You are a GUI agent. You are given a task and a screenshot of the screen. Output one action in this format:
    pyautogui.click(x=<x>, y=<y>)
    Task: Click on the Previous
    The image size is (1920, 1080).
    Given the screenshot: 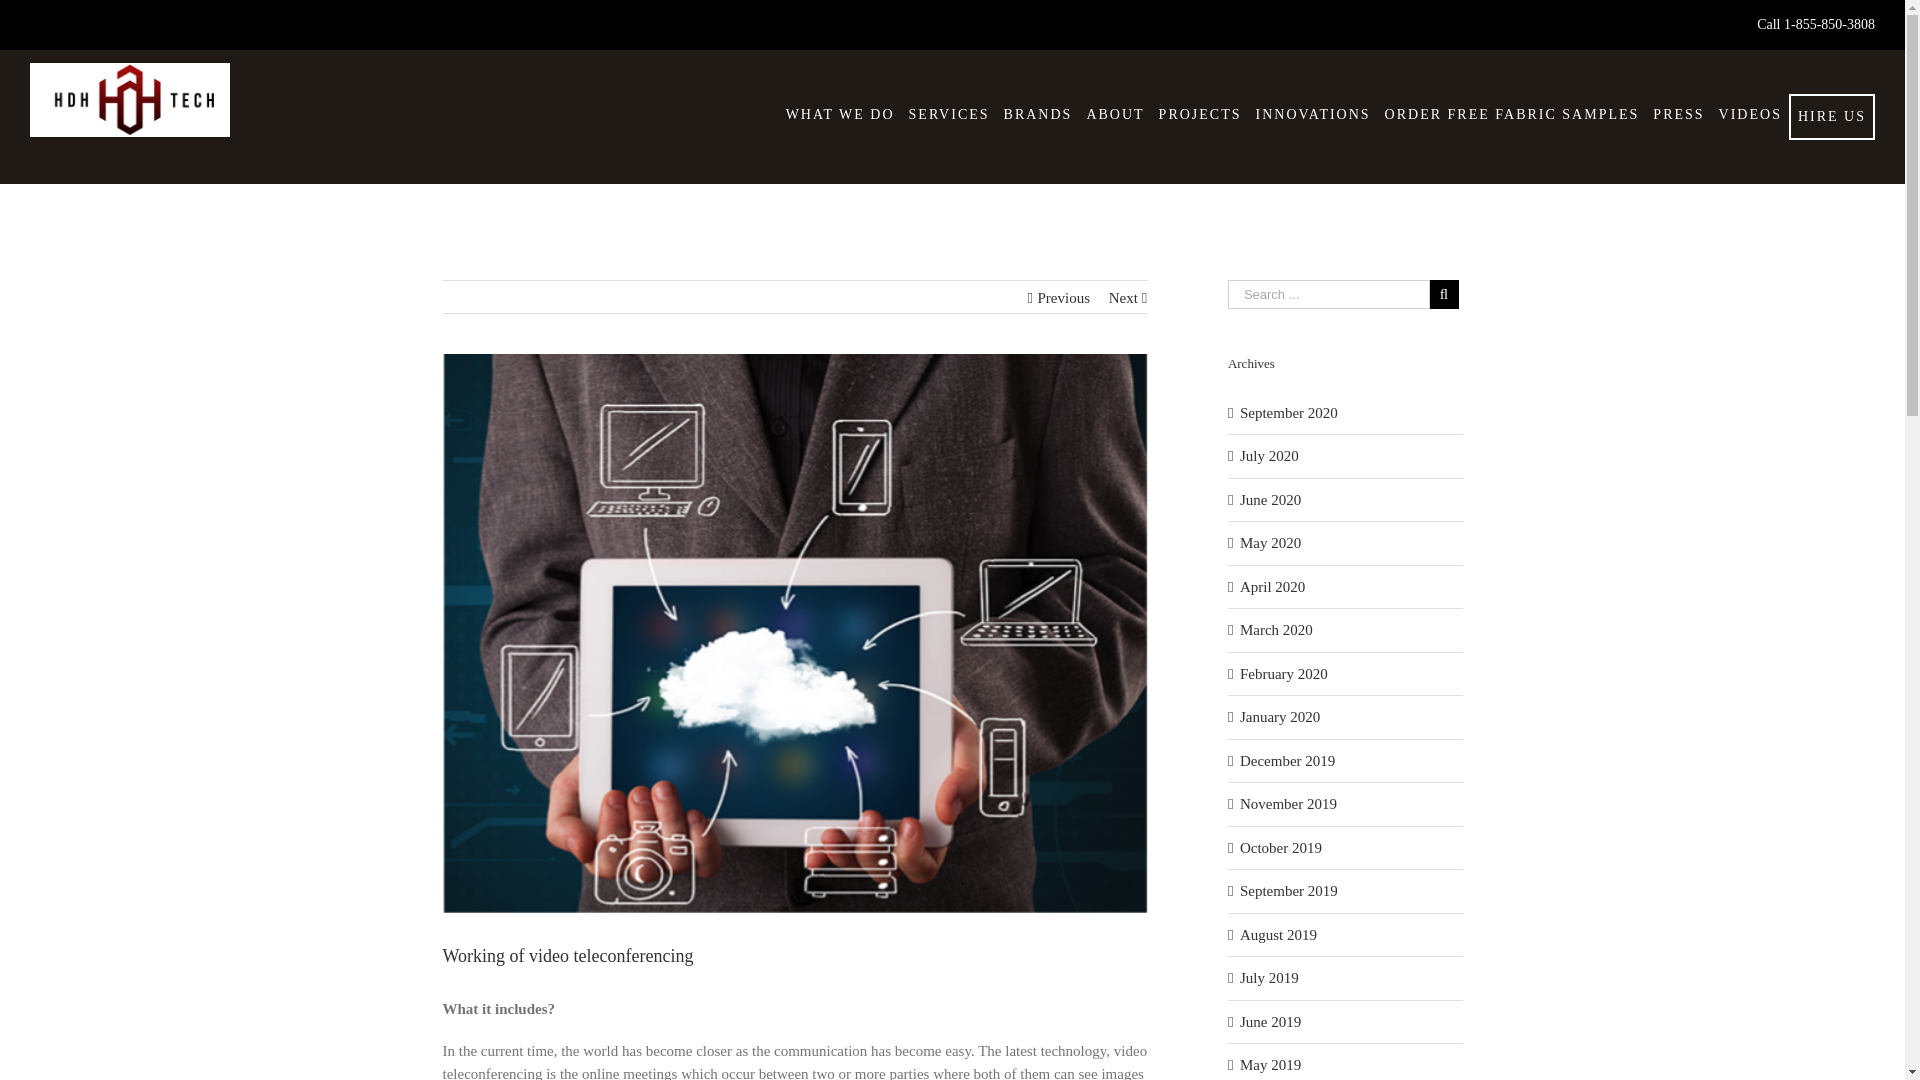 What is the action you would take?
    pyautogui.click(x=1063, y=298)
    